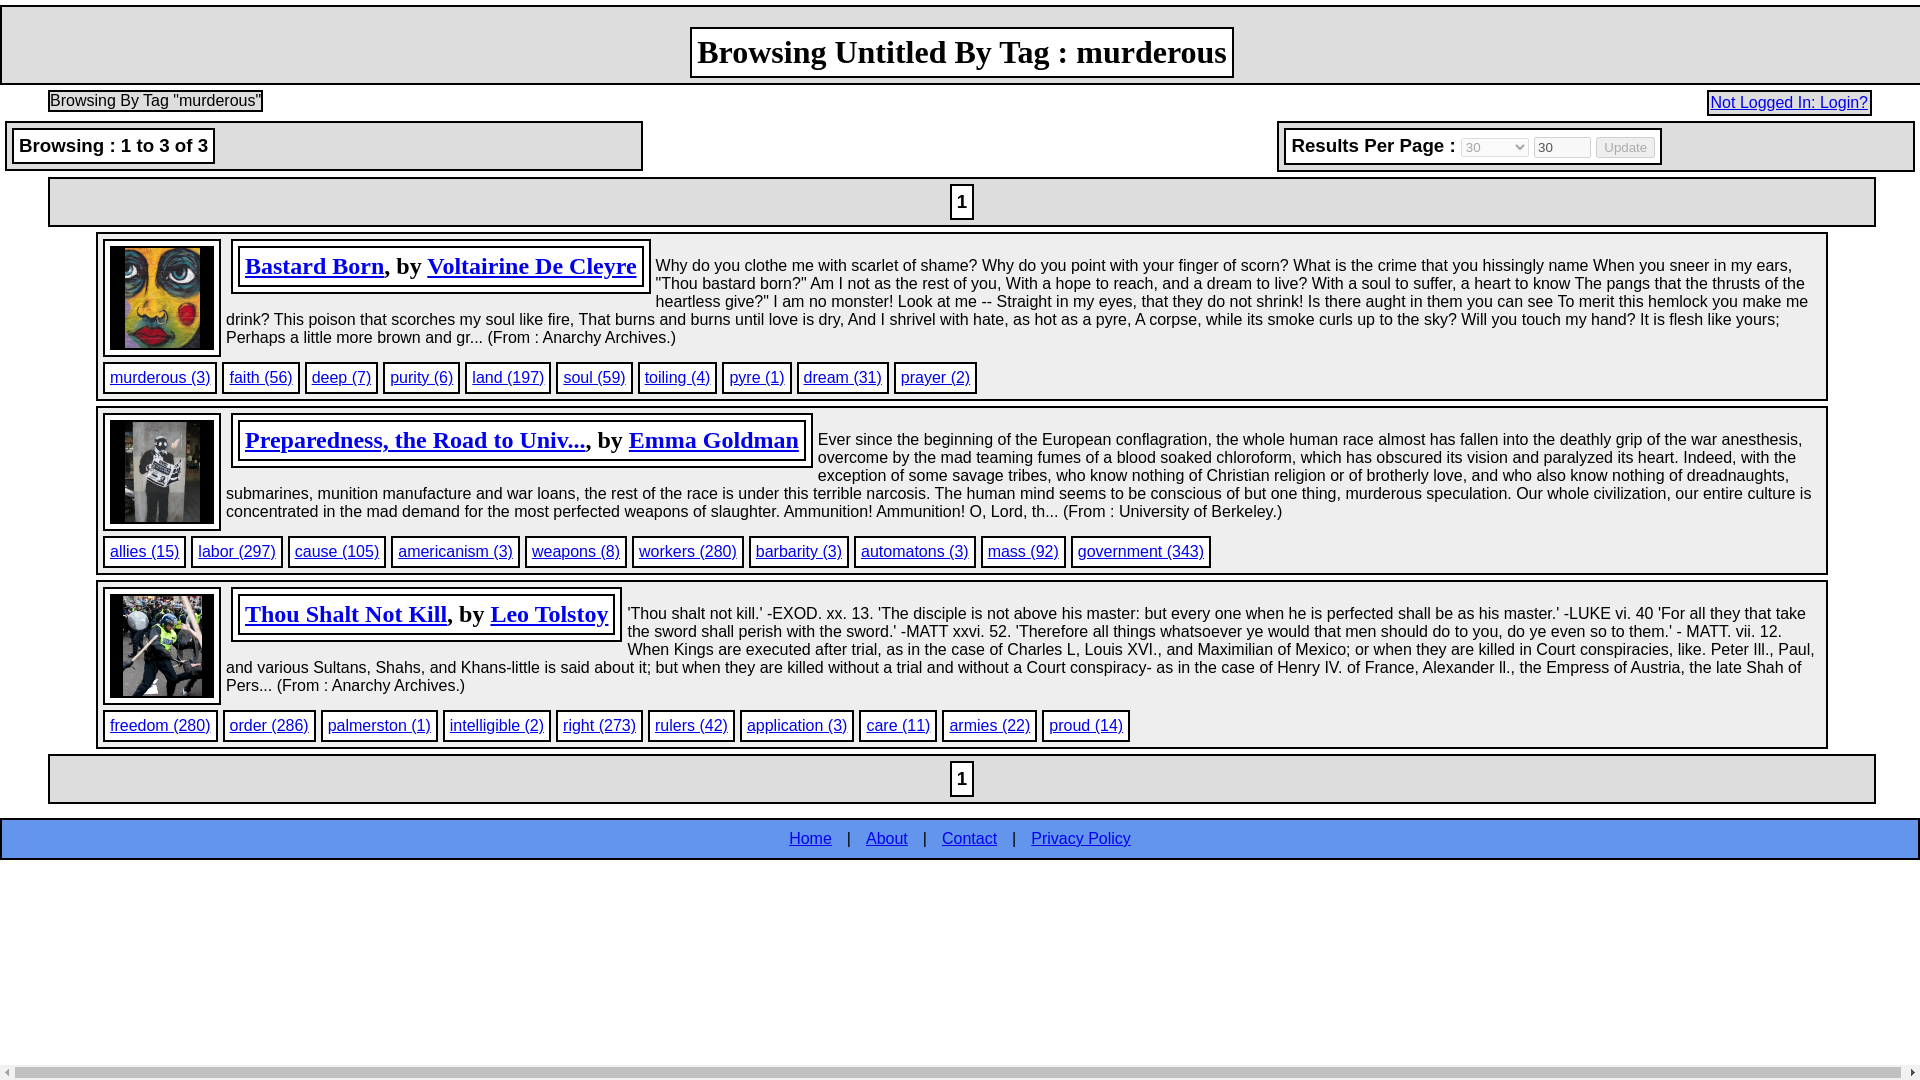 The image size is (1920, 1080). I want to click on Navigate to another page of results by using these links., so click(962, 778).